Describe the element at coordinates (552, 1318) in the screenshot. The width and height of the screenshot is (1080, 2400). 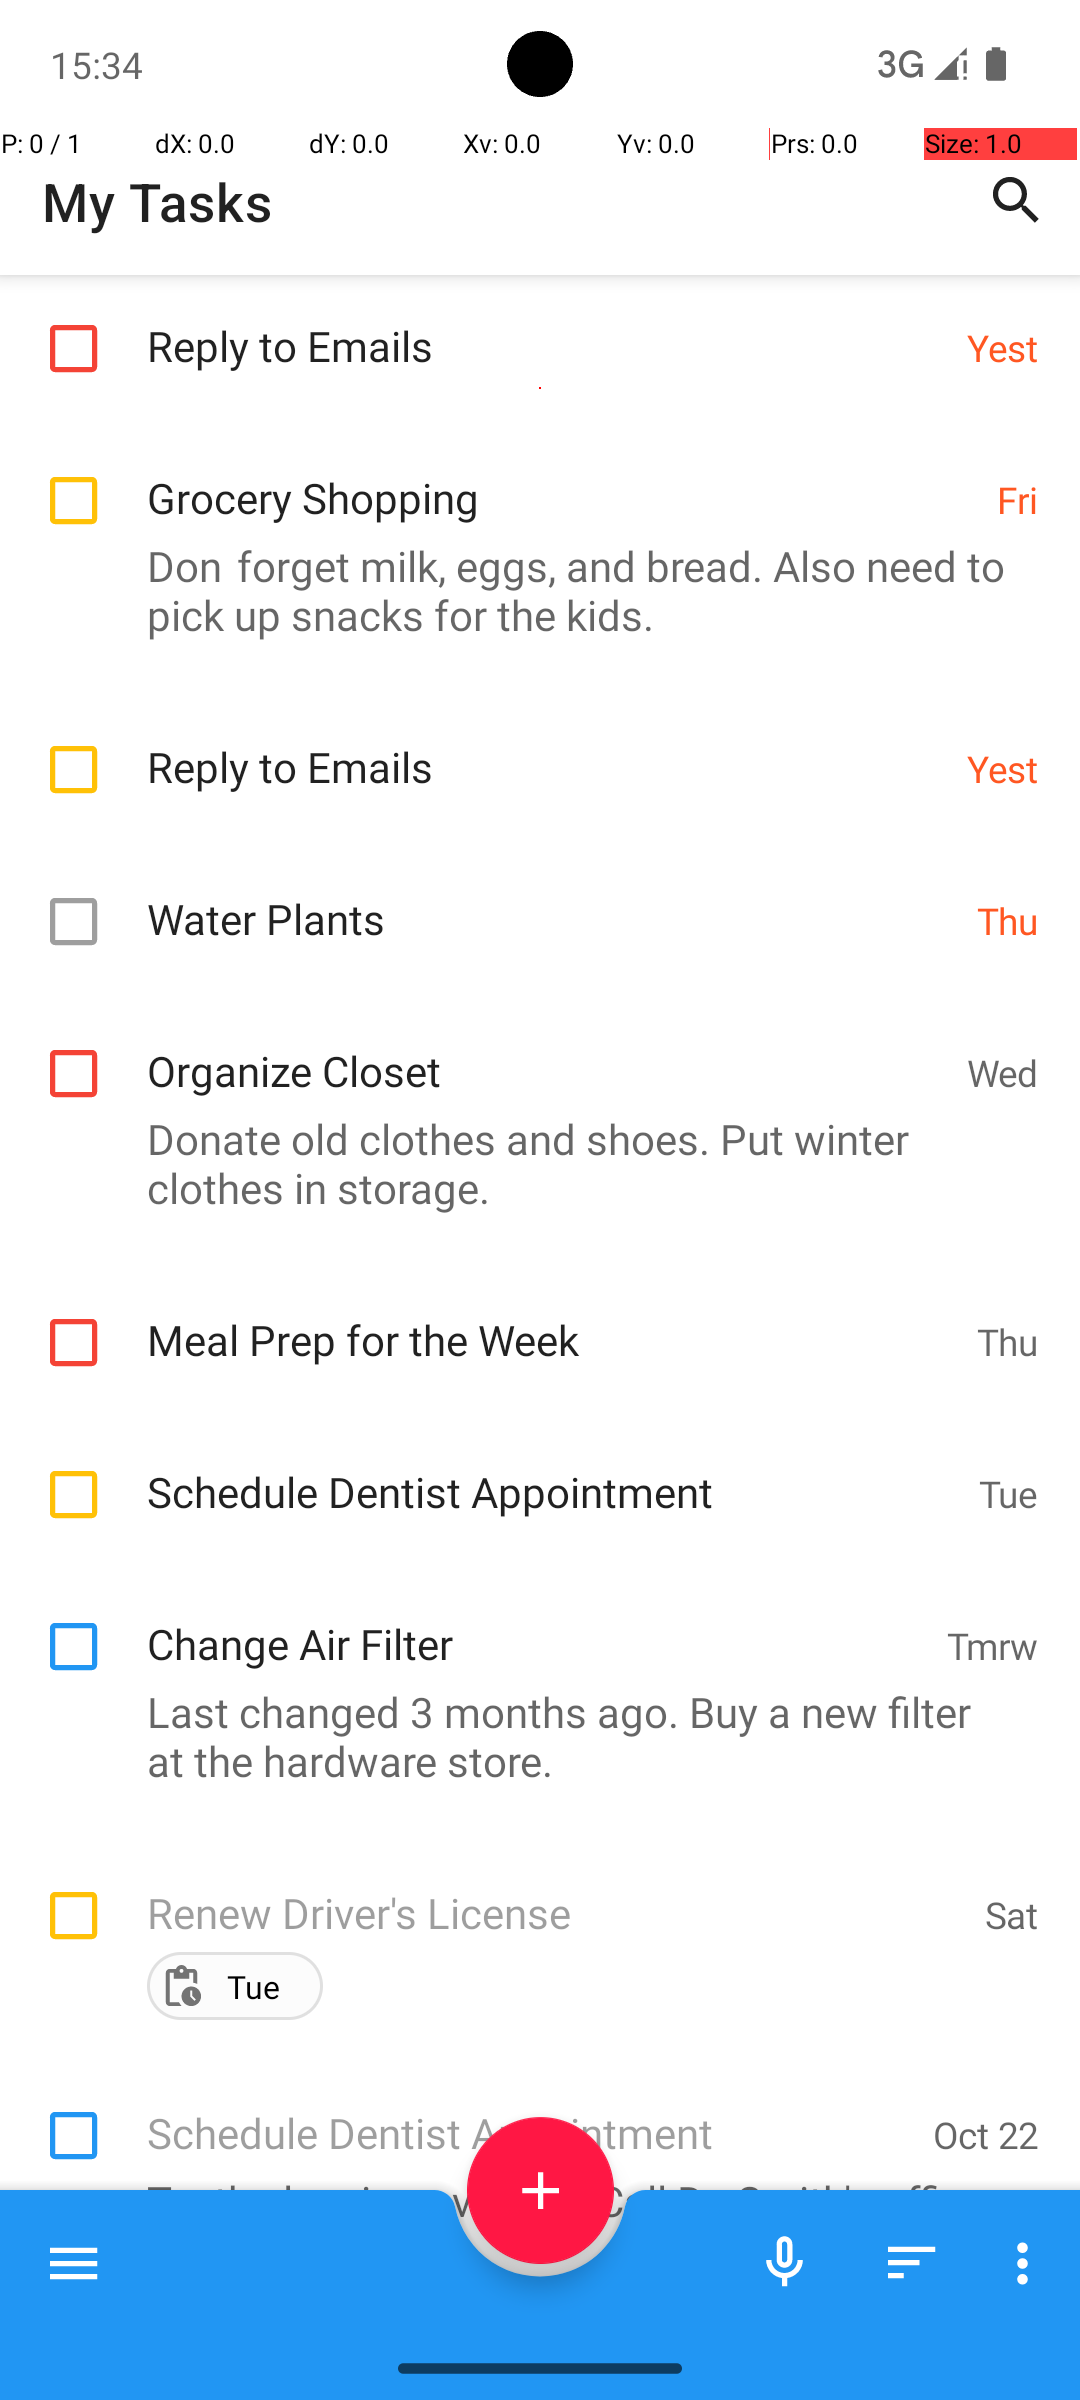
I see `Meal Prep for the Week` at that location.